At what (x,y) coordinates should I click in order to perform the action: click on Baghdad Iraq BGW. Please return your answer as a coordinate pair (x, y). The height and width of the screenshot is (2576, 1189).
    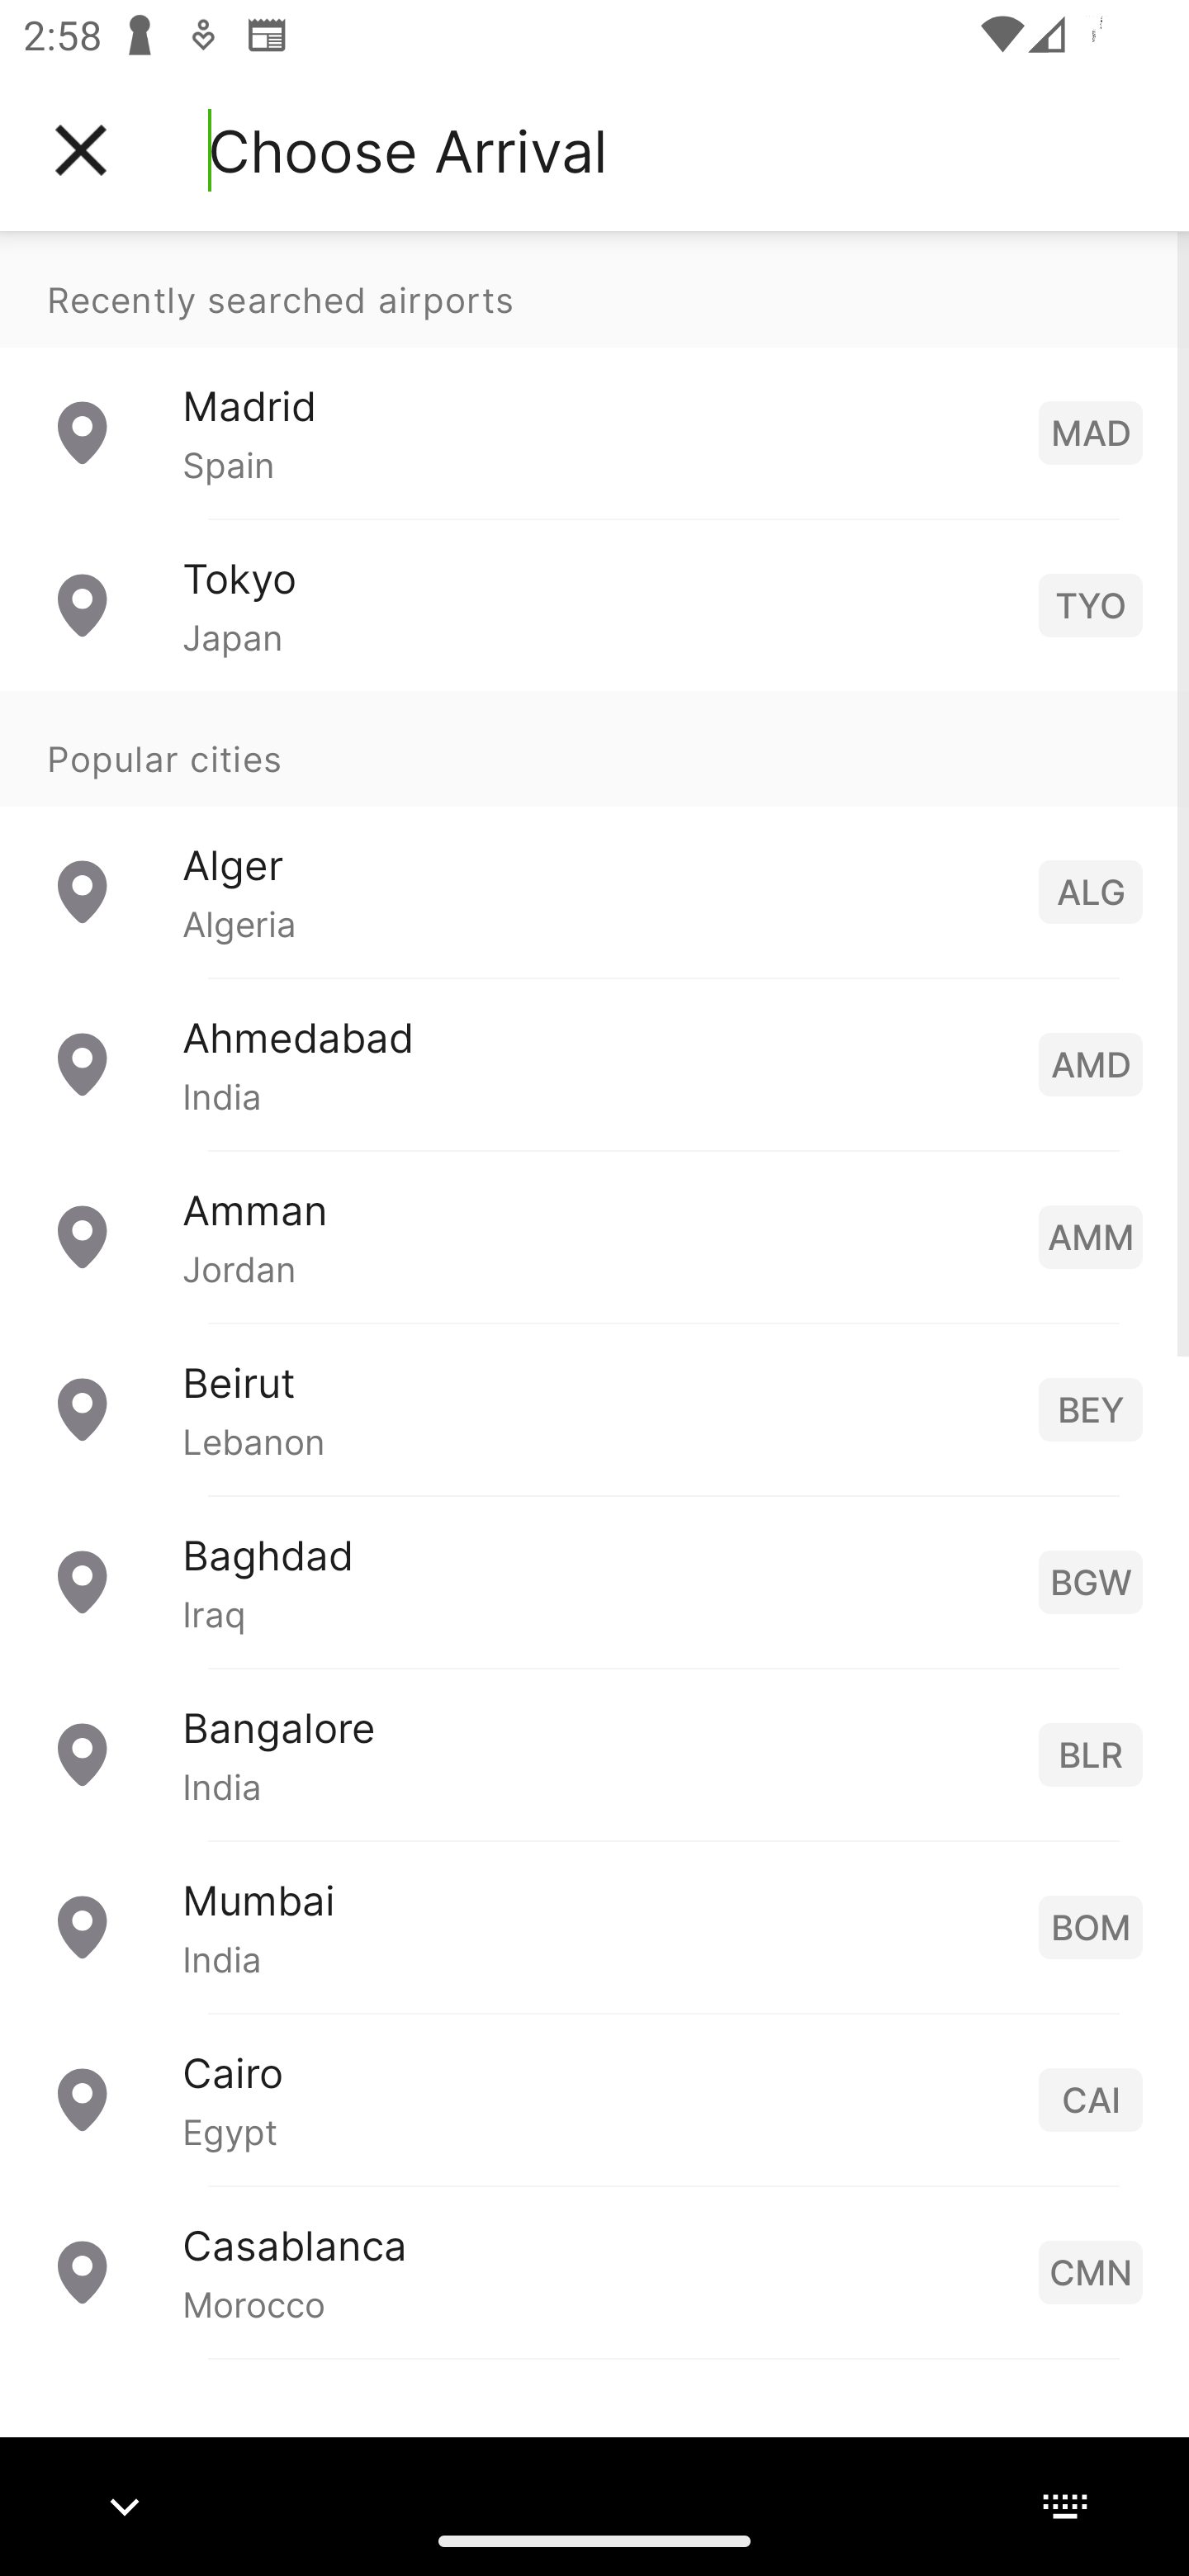
    Looking at the image, I should click on (594, 1580).